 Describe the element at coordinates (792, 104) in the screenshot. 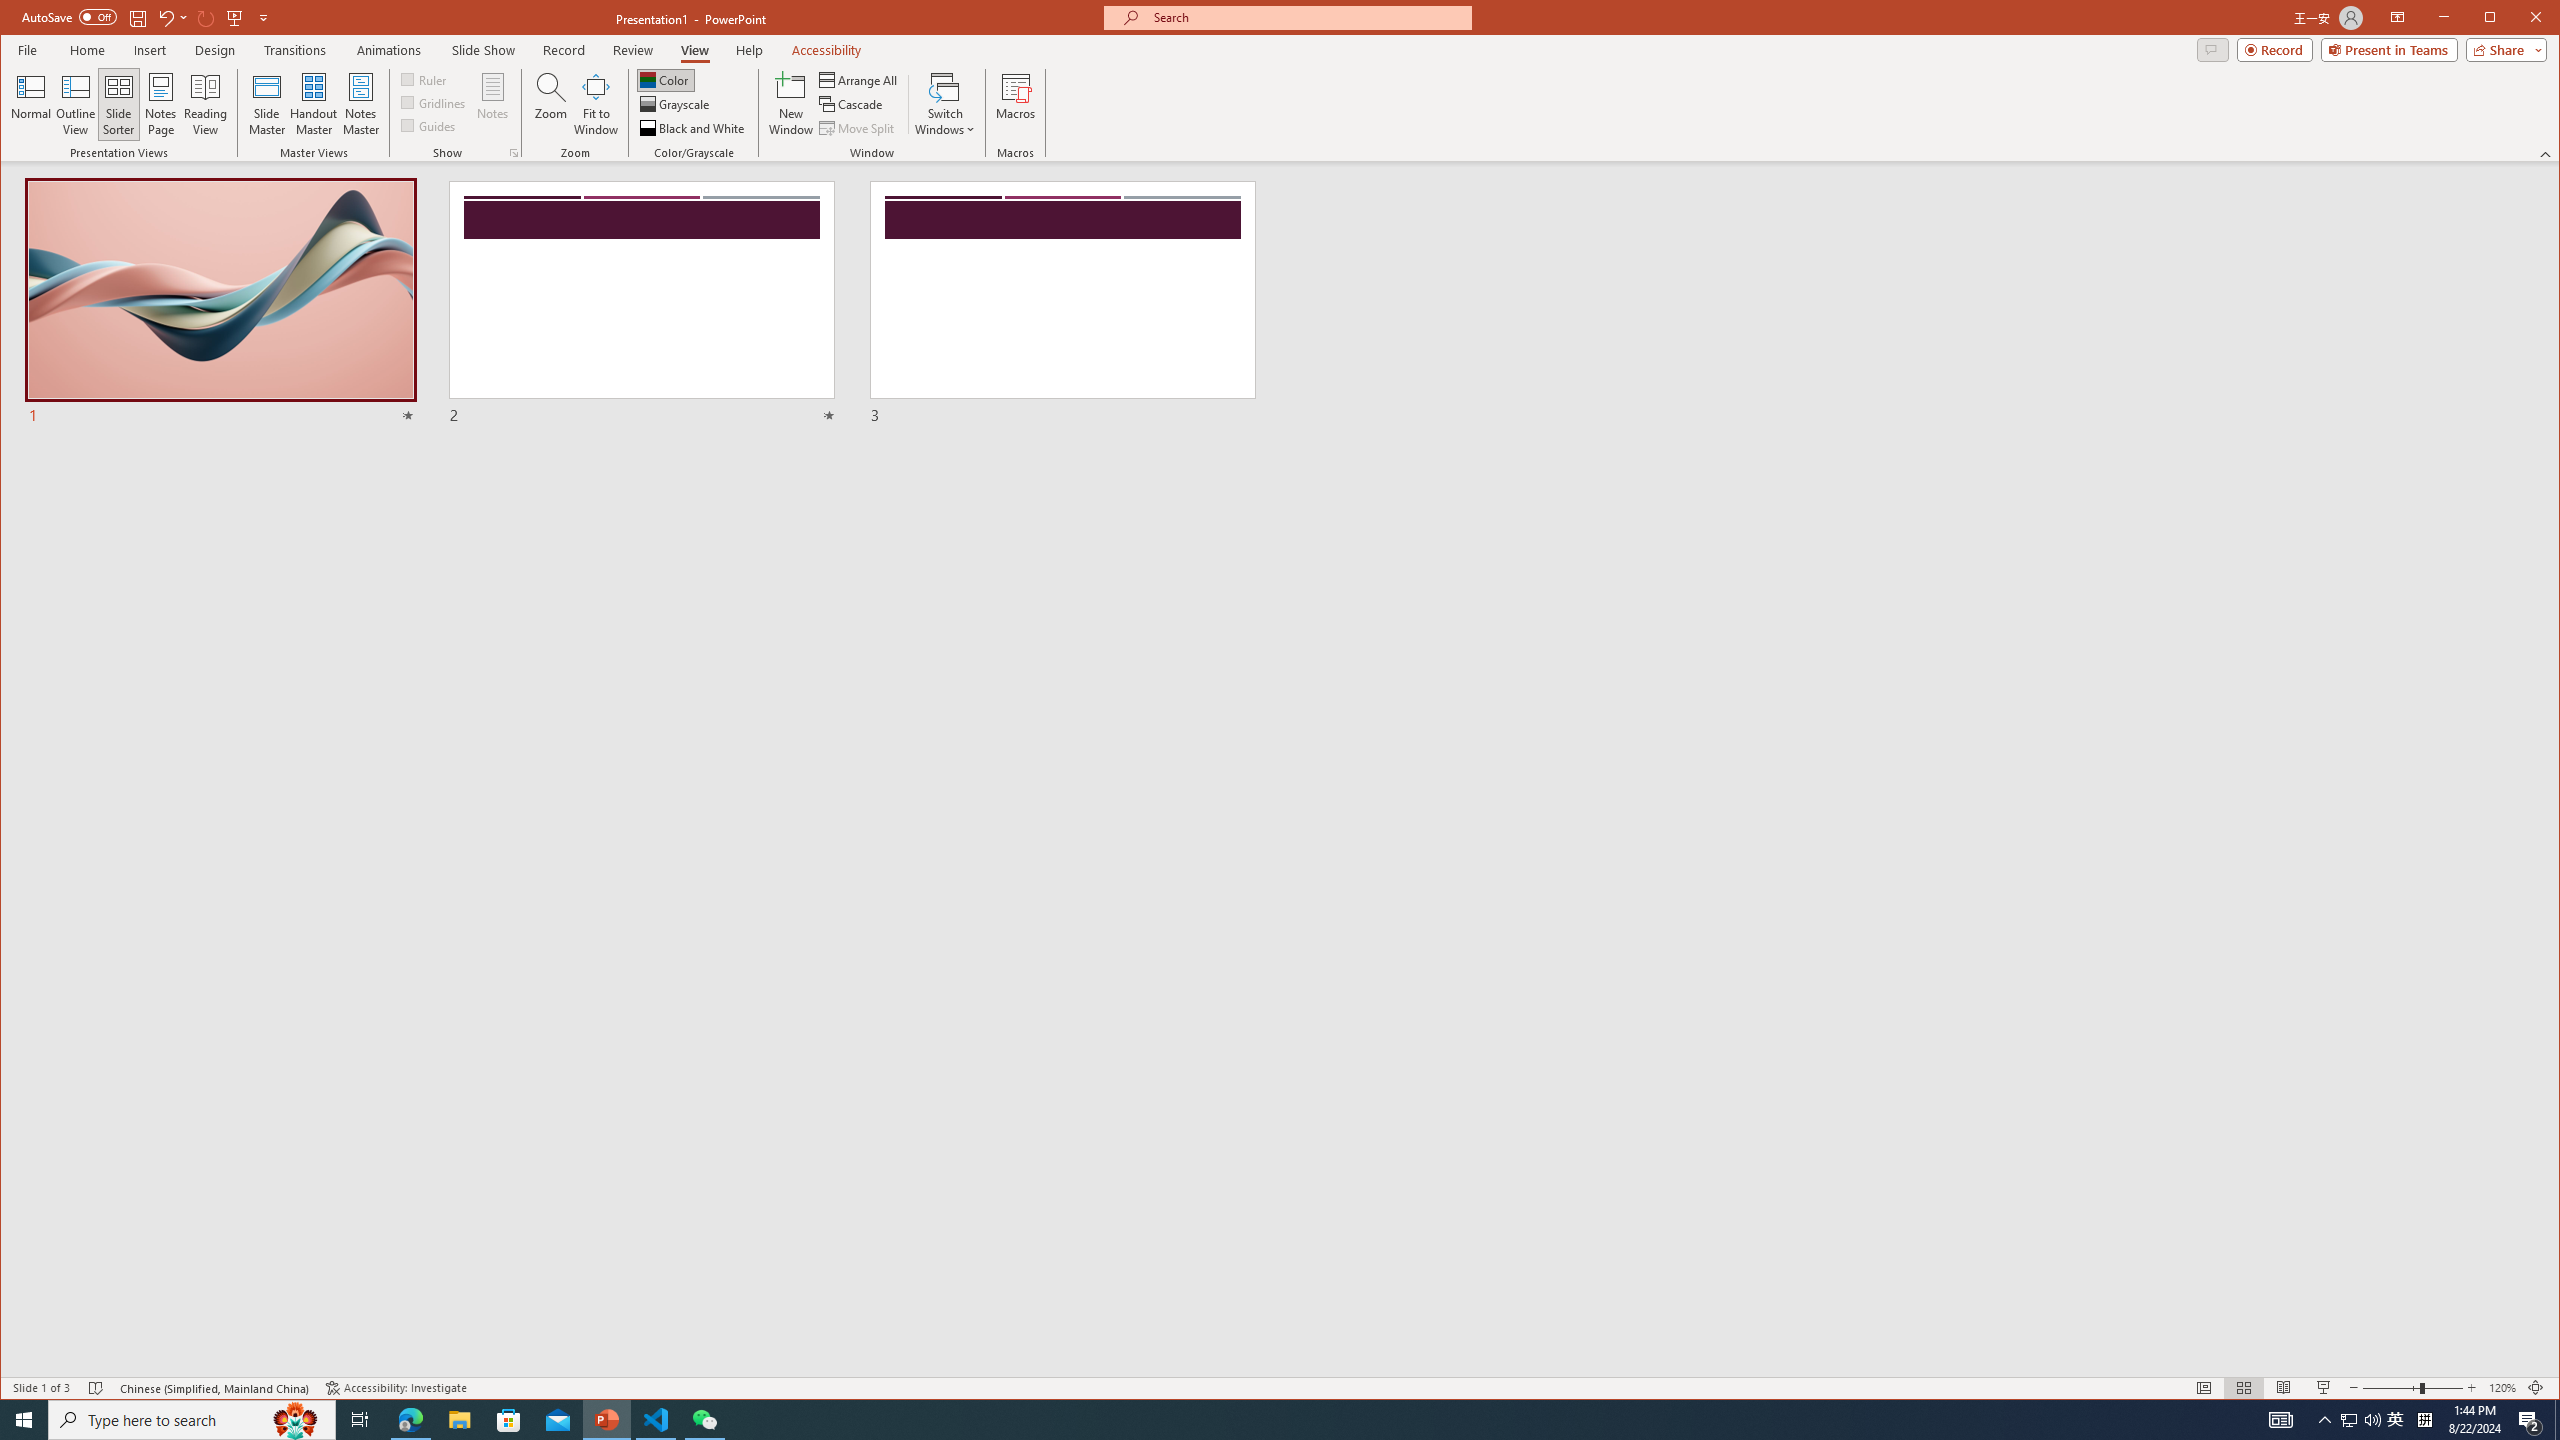

I see `New Window` at that location.